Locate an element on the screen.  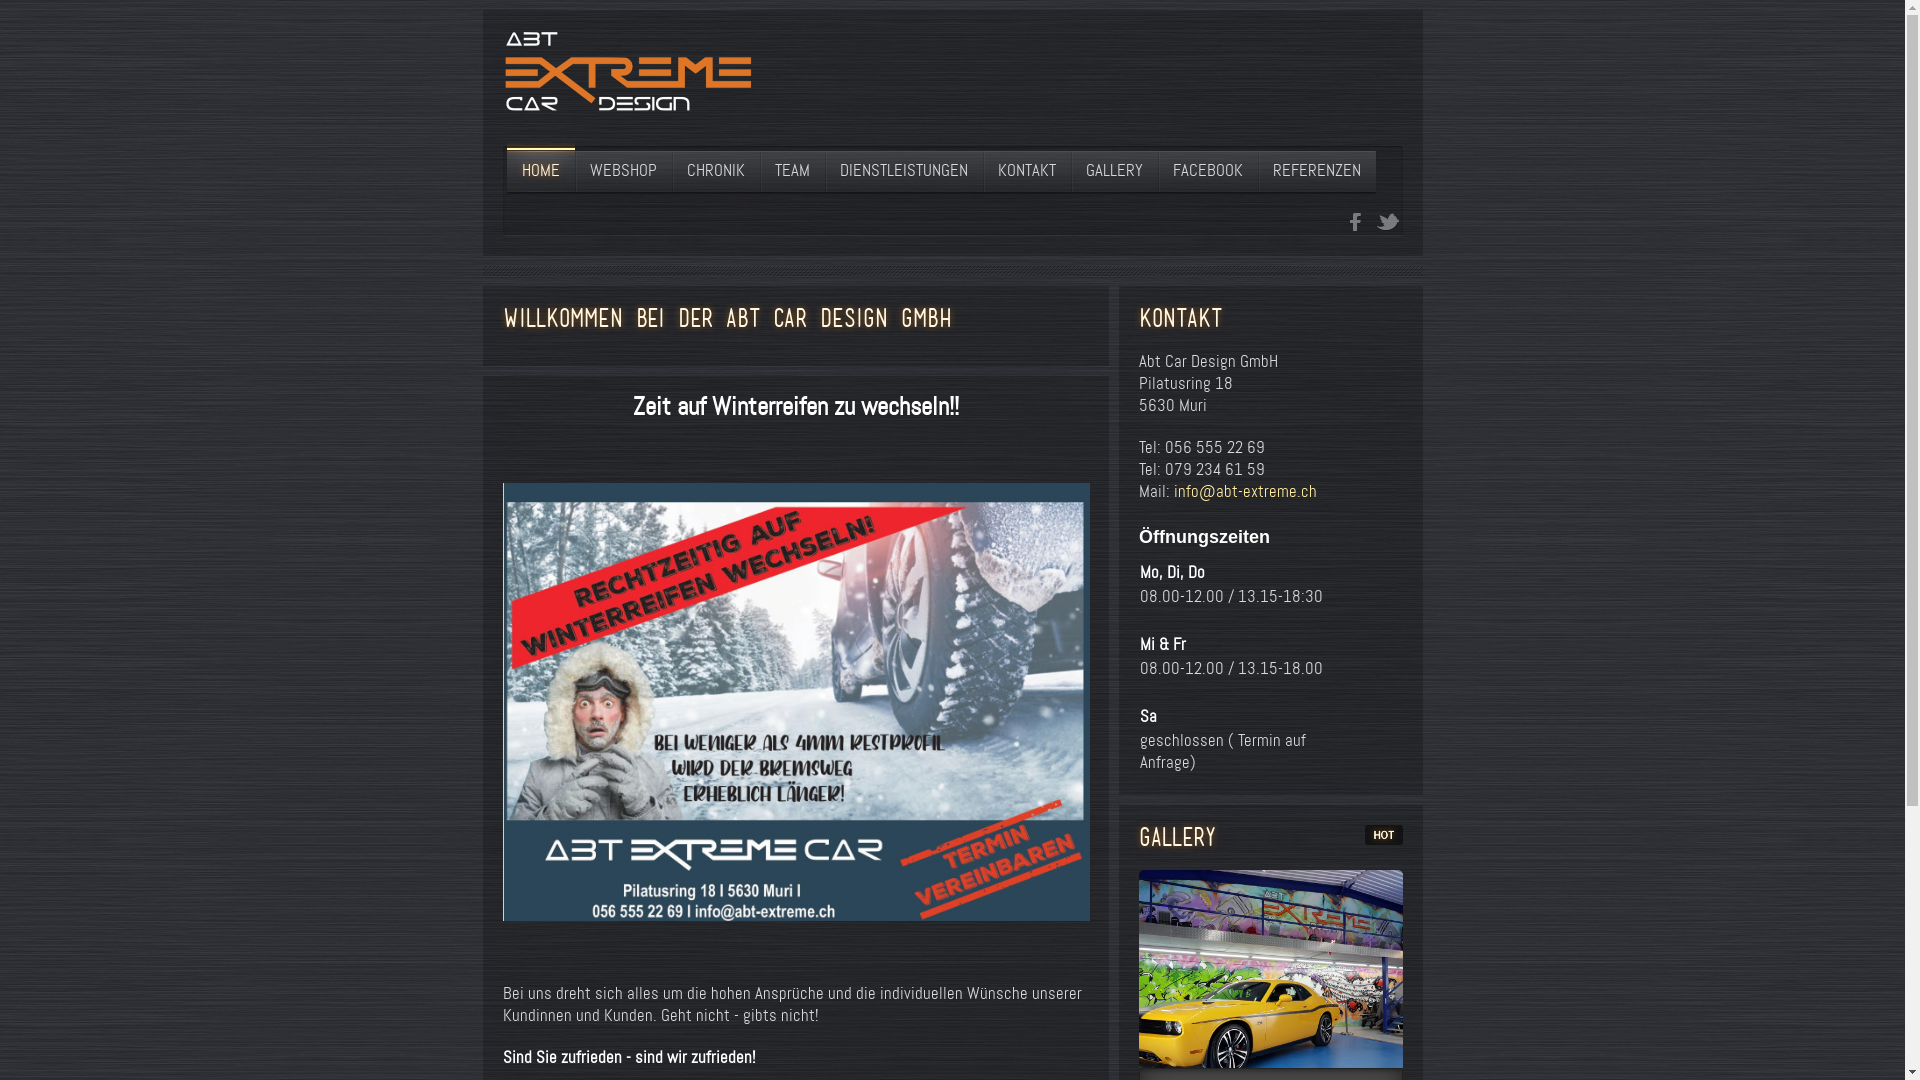
GALLERY is located at coordinates (1114, 172).